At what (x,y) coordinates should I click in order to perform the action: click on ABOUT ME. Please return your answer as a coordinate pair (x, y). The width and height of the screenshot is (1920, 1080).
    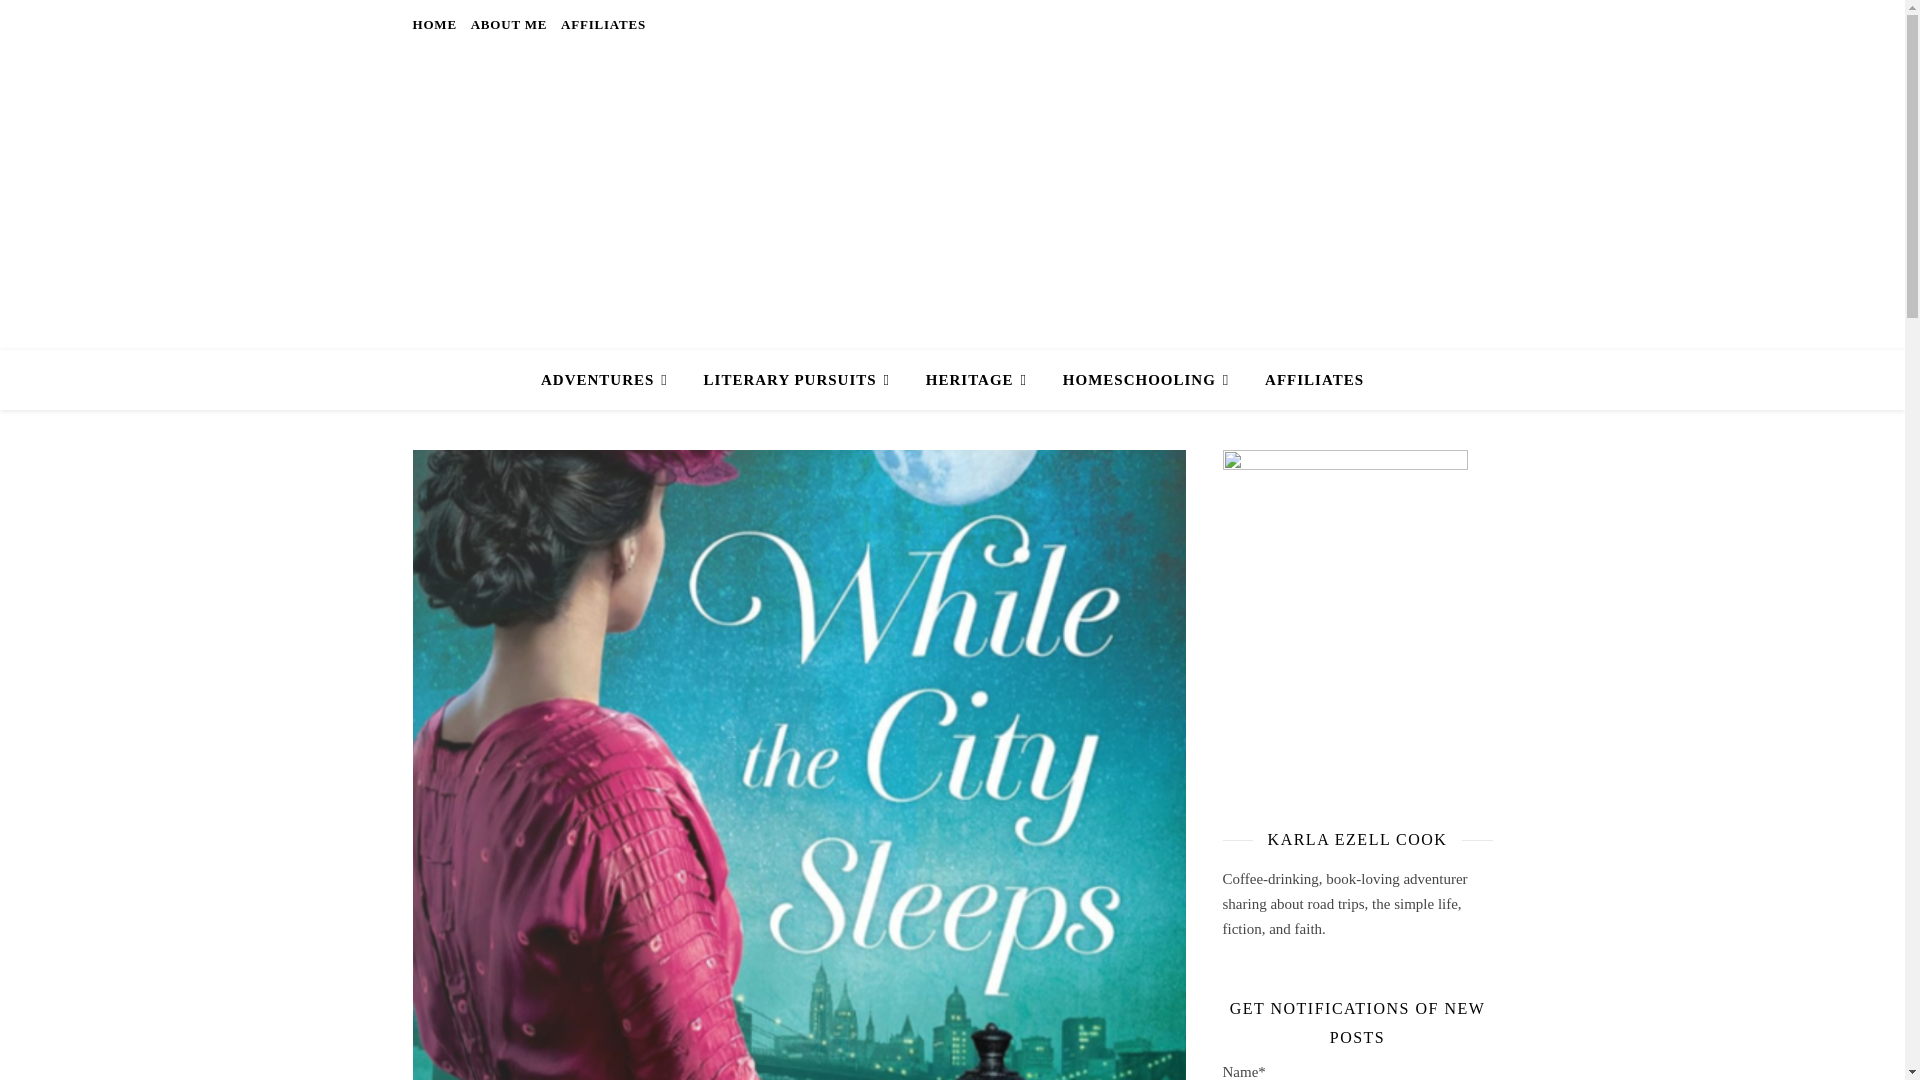
    Looking at the image, I should click on (509, 24).